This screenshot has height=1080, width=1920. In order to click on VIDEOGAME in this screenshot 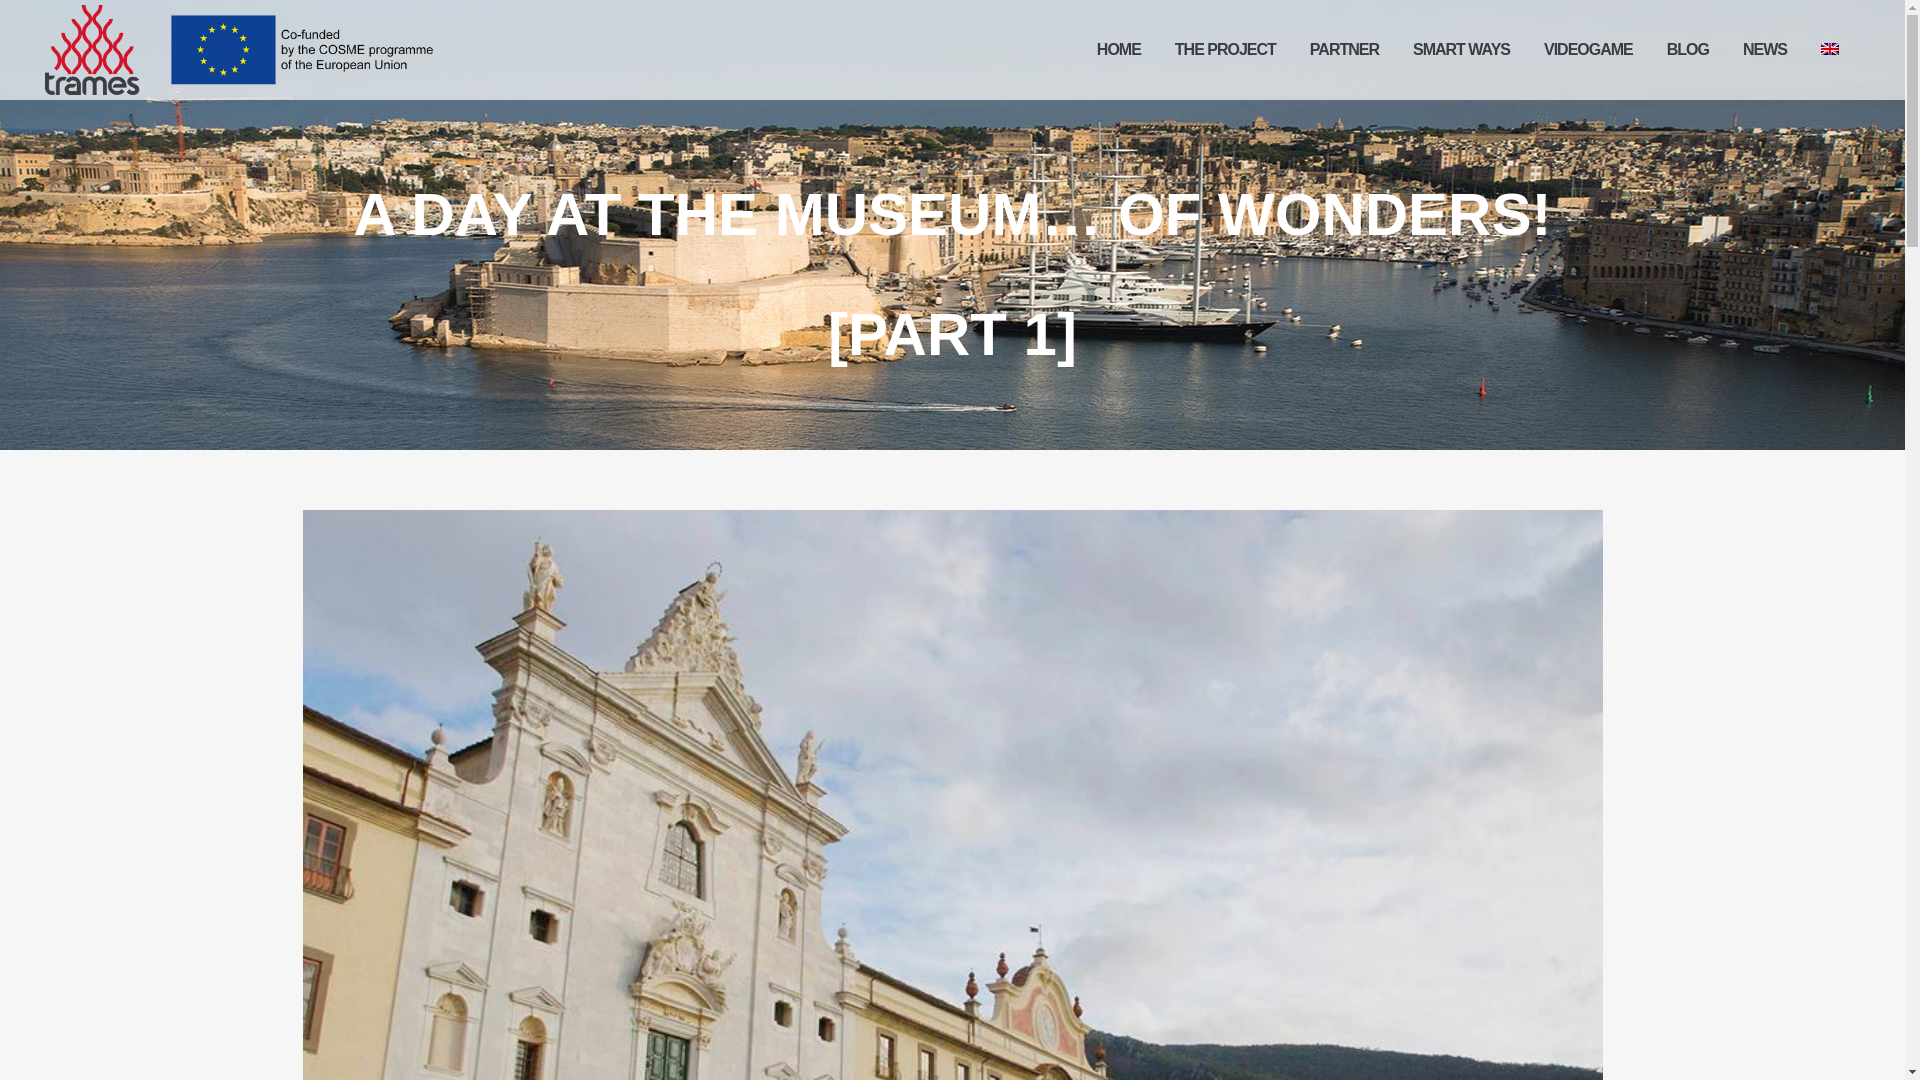, I will do `click(1588, 50)`.